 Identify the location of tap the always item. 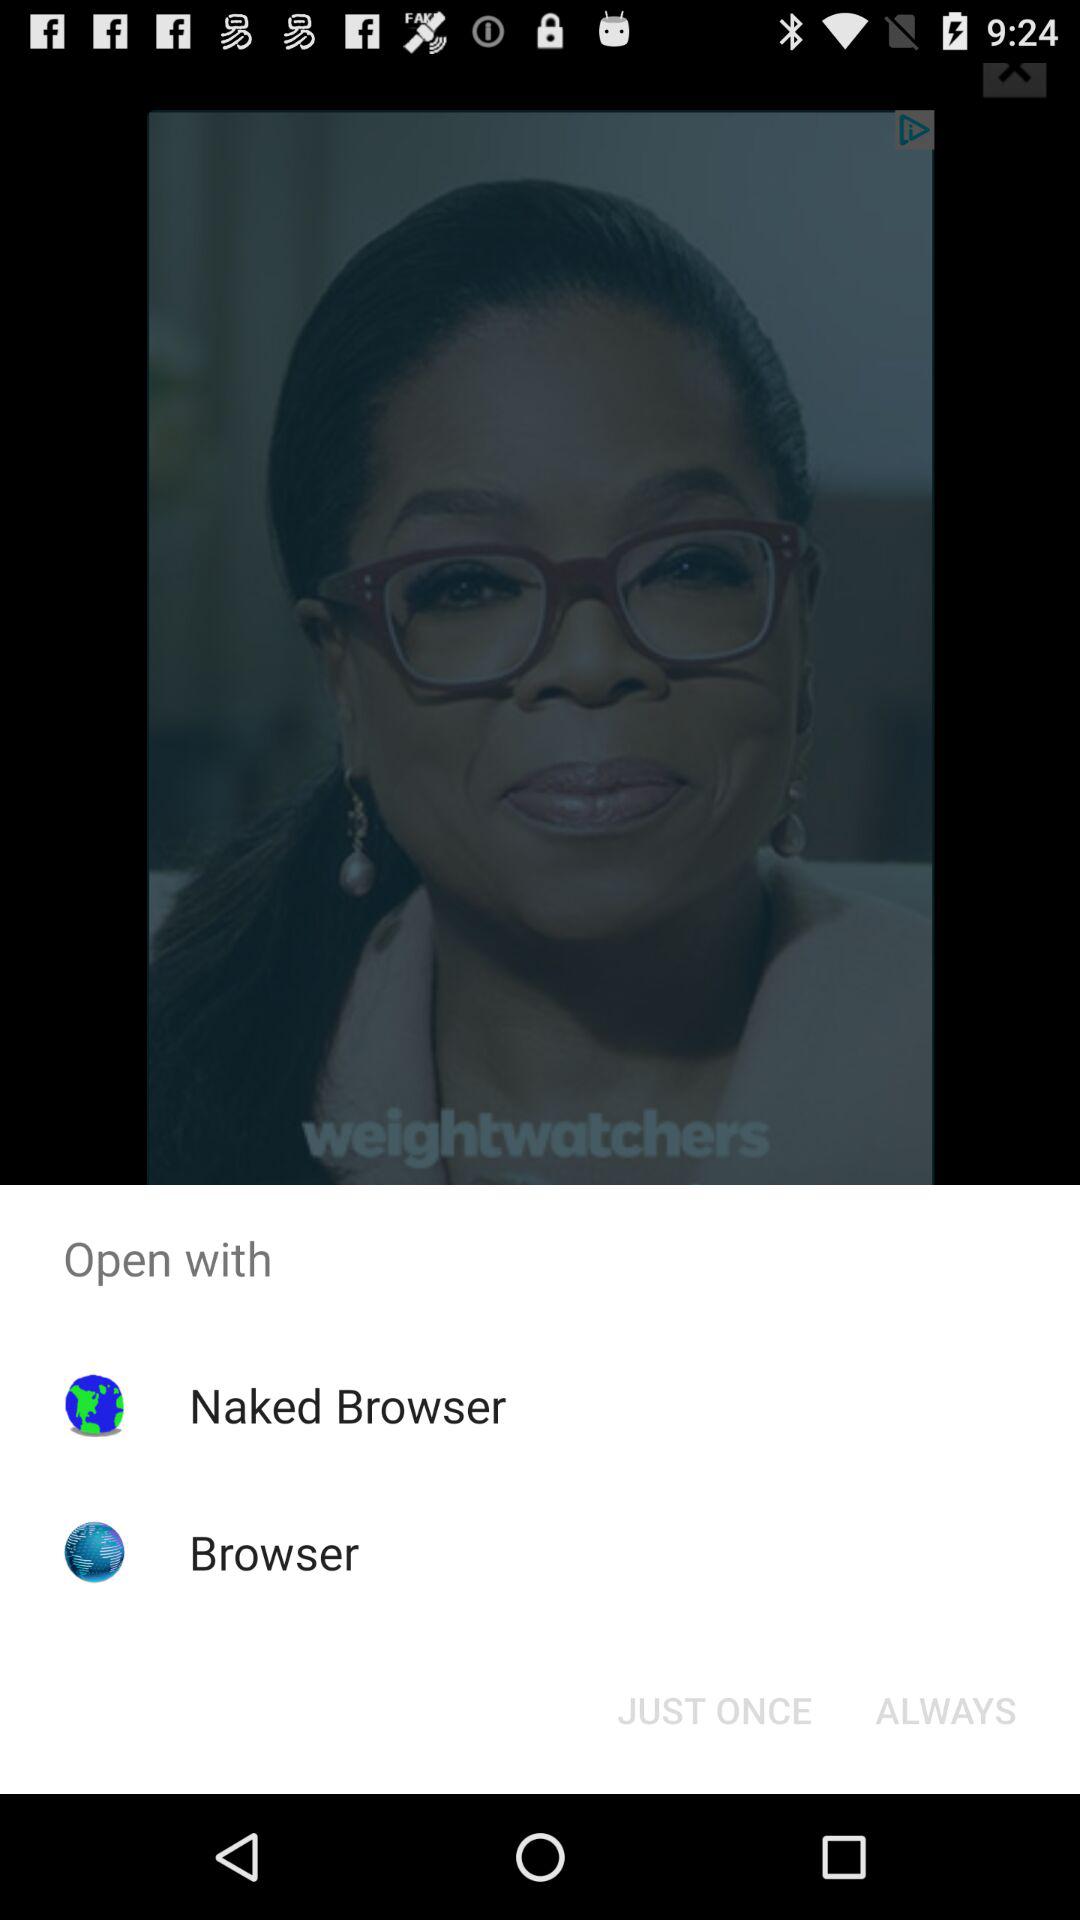
(946, 1710).